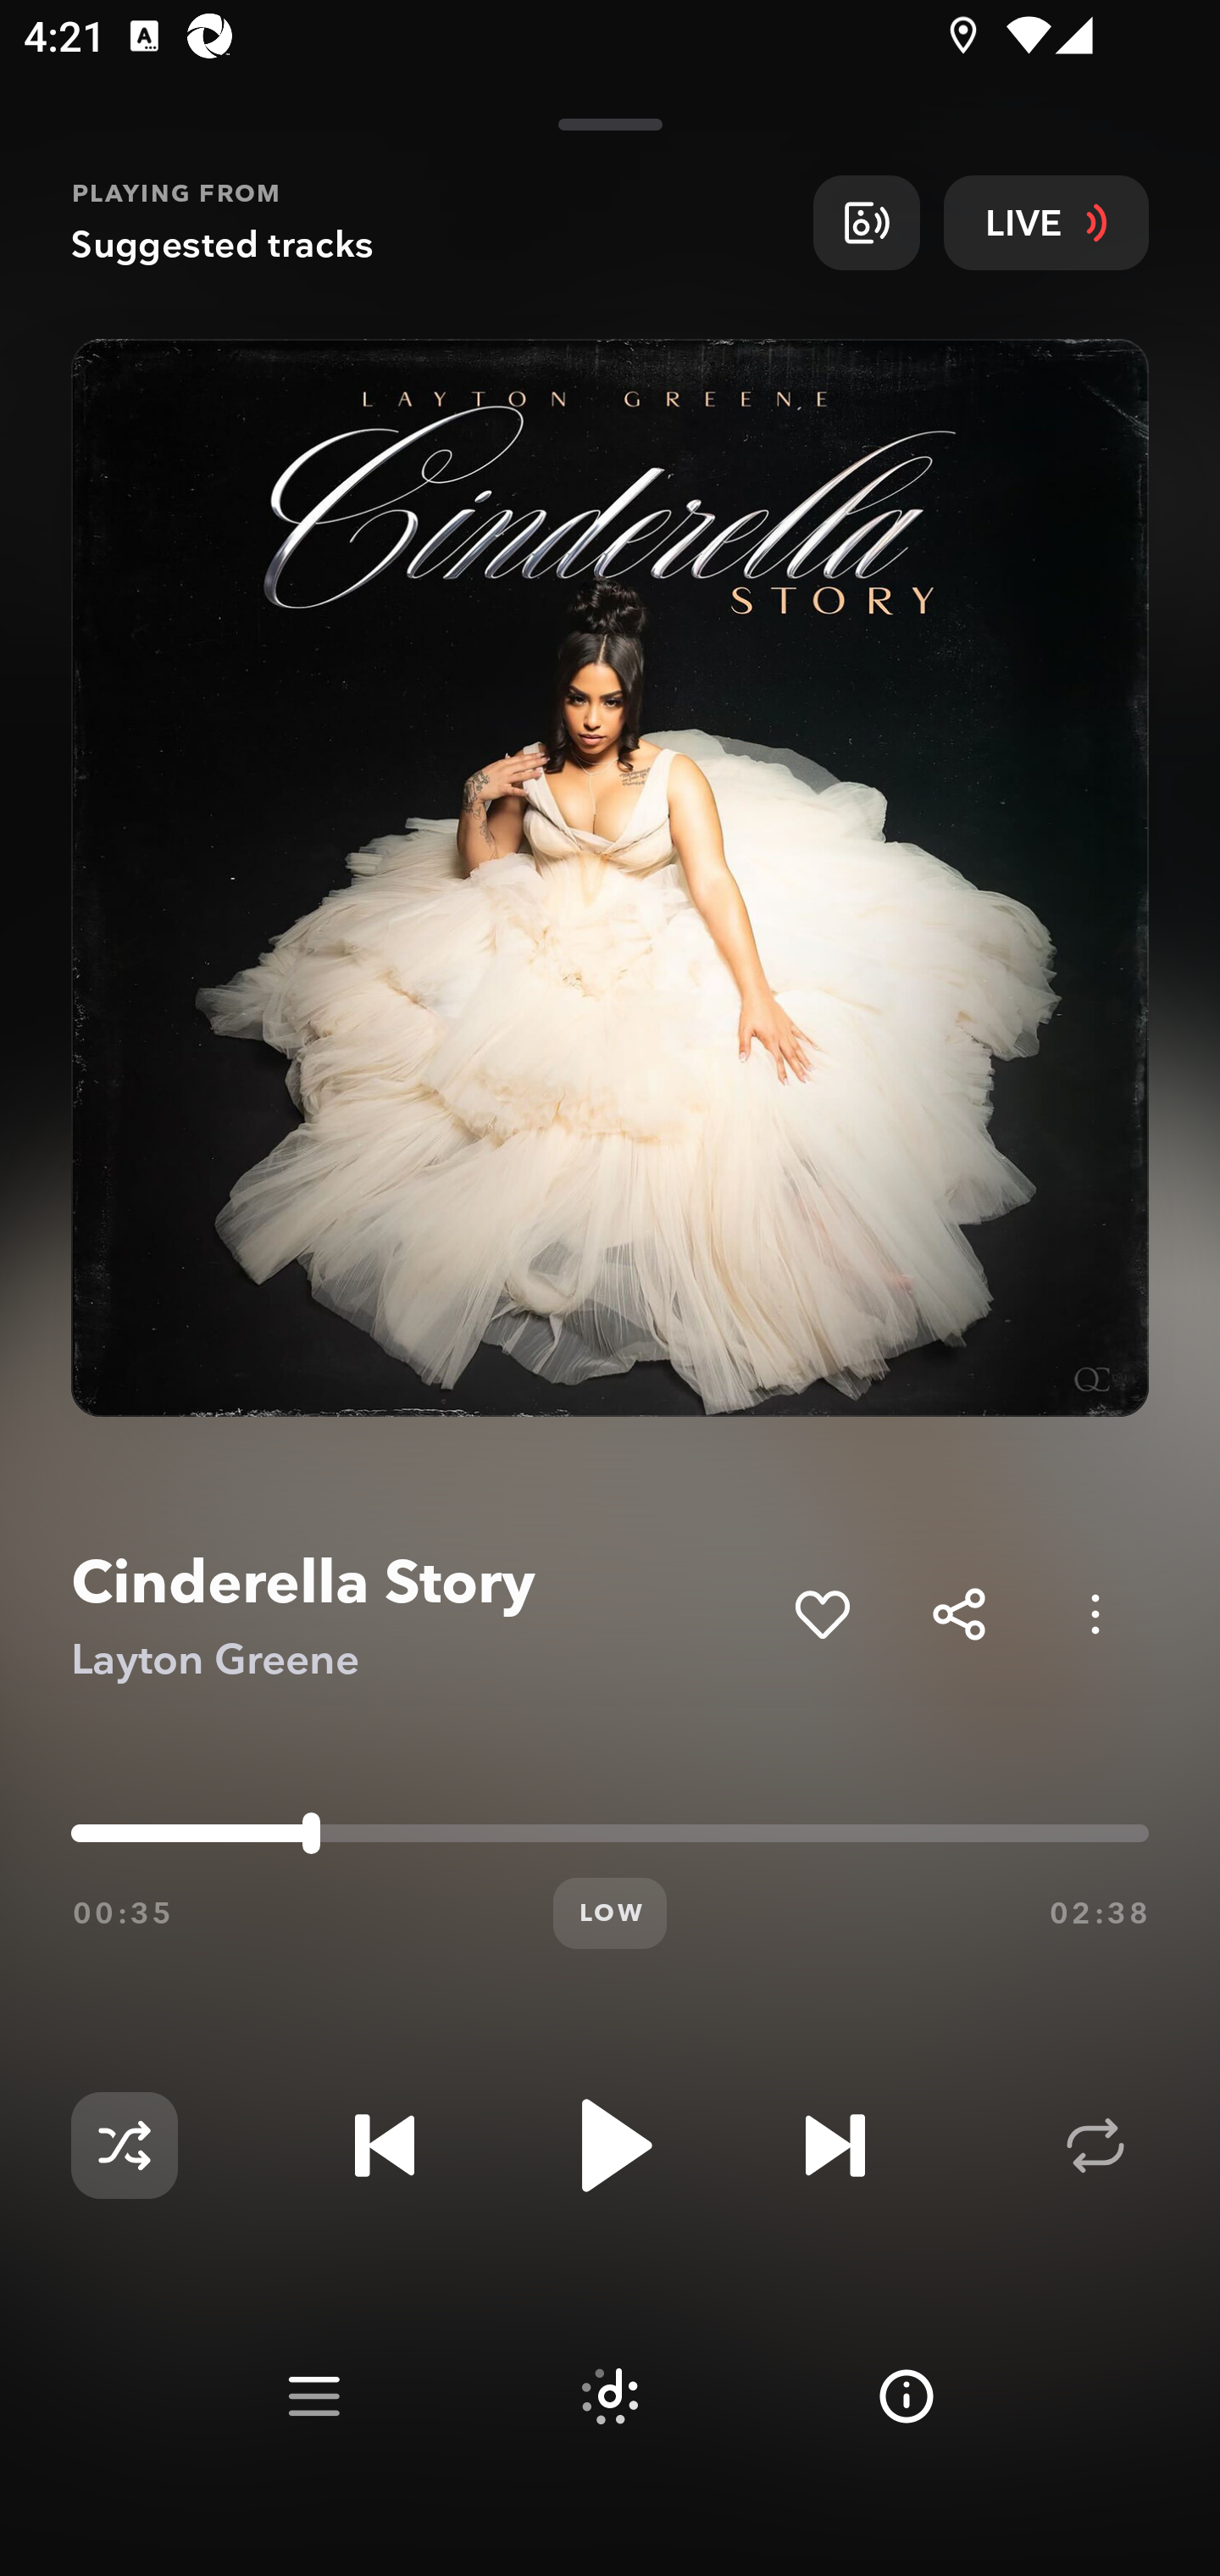 This screenshot has height=2576, width=1220. What do you see at coordinates (420, 1615) in the screenshot?
I see `Cinderella Story Layton Greene` at bounding box center [420, 1615].